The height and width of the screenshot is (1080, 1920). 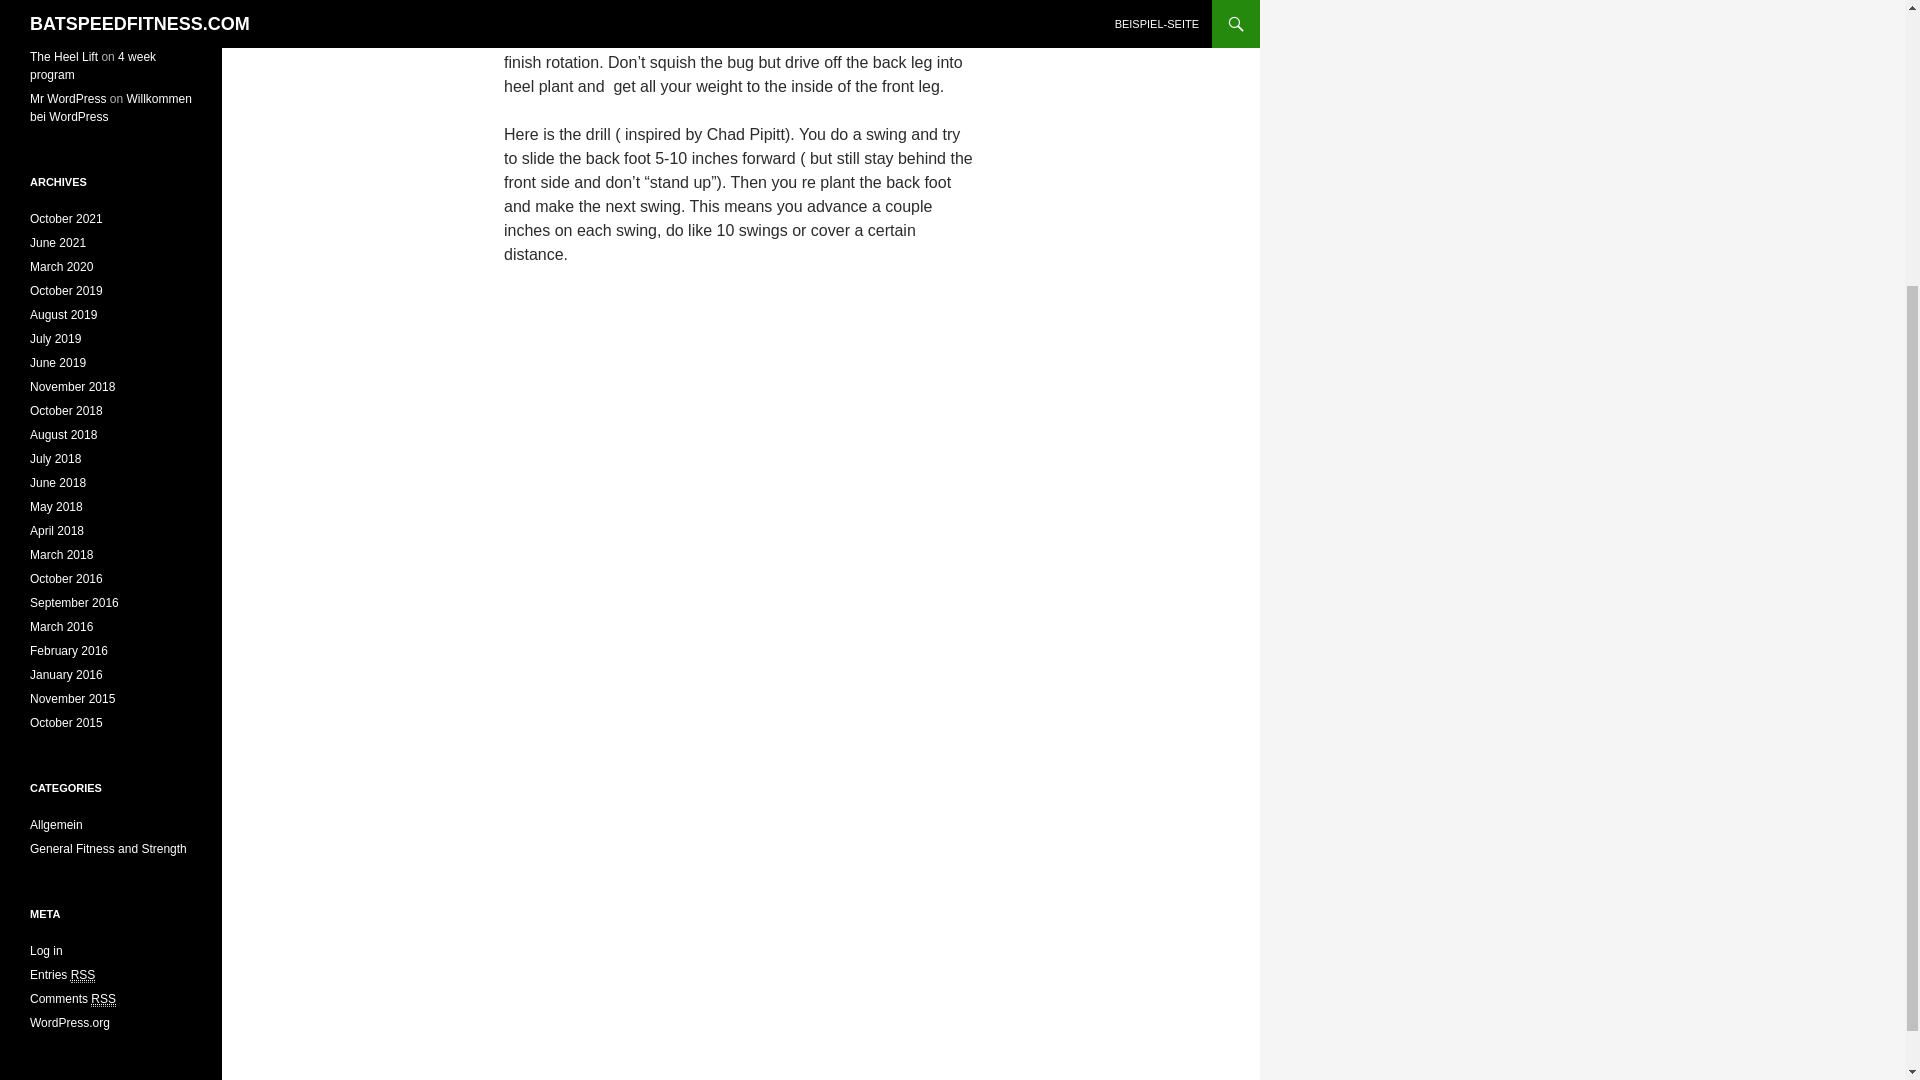 I want to click on 4 week program, so click(x=92, y=66).